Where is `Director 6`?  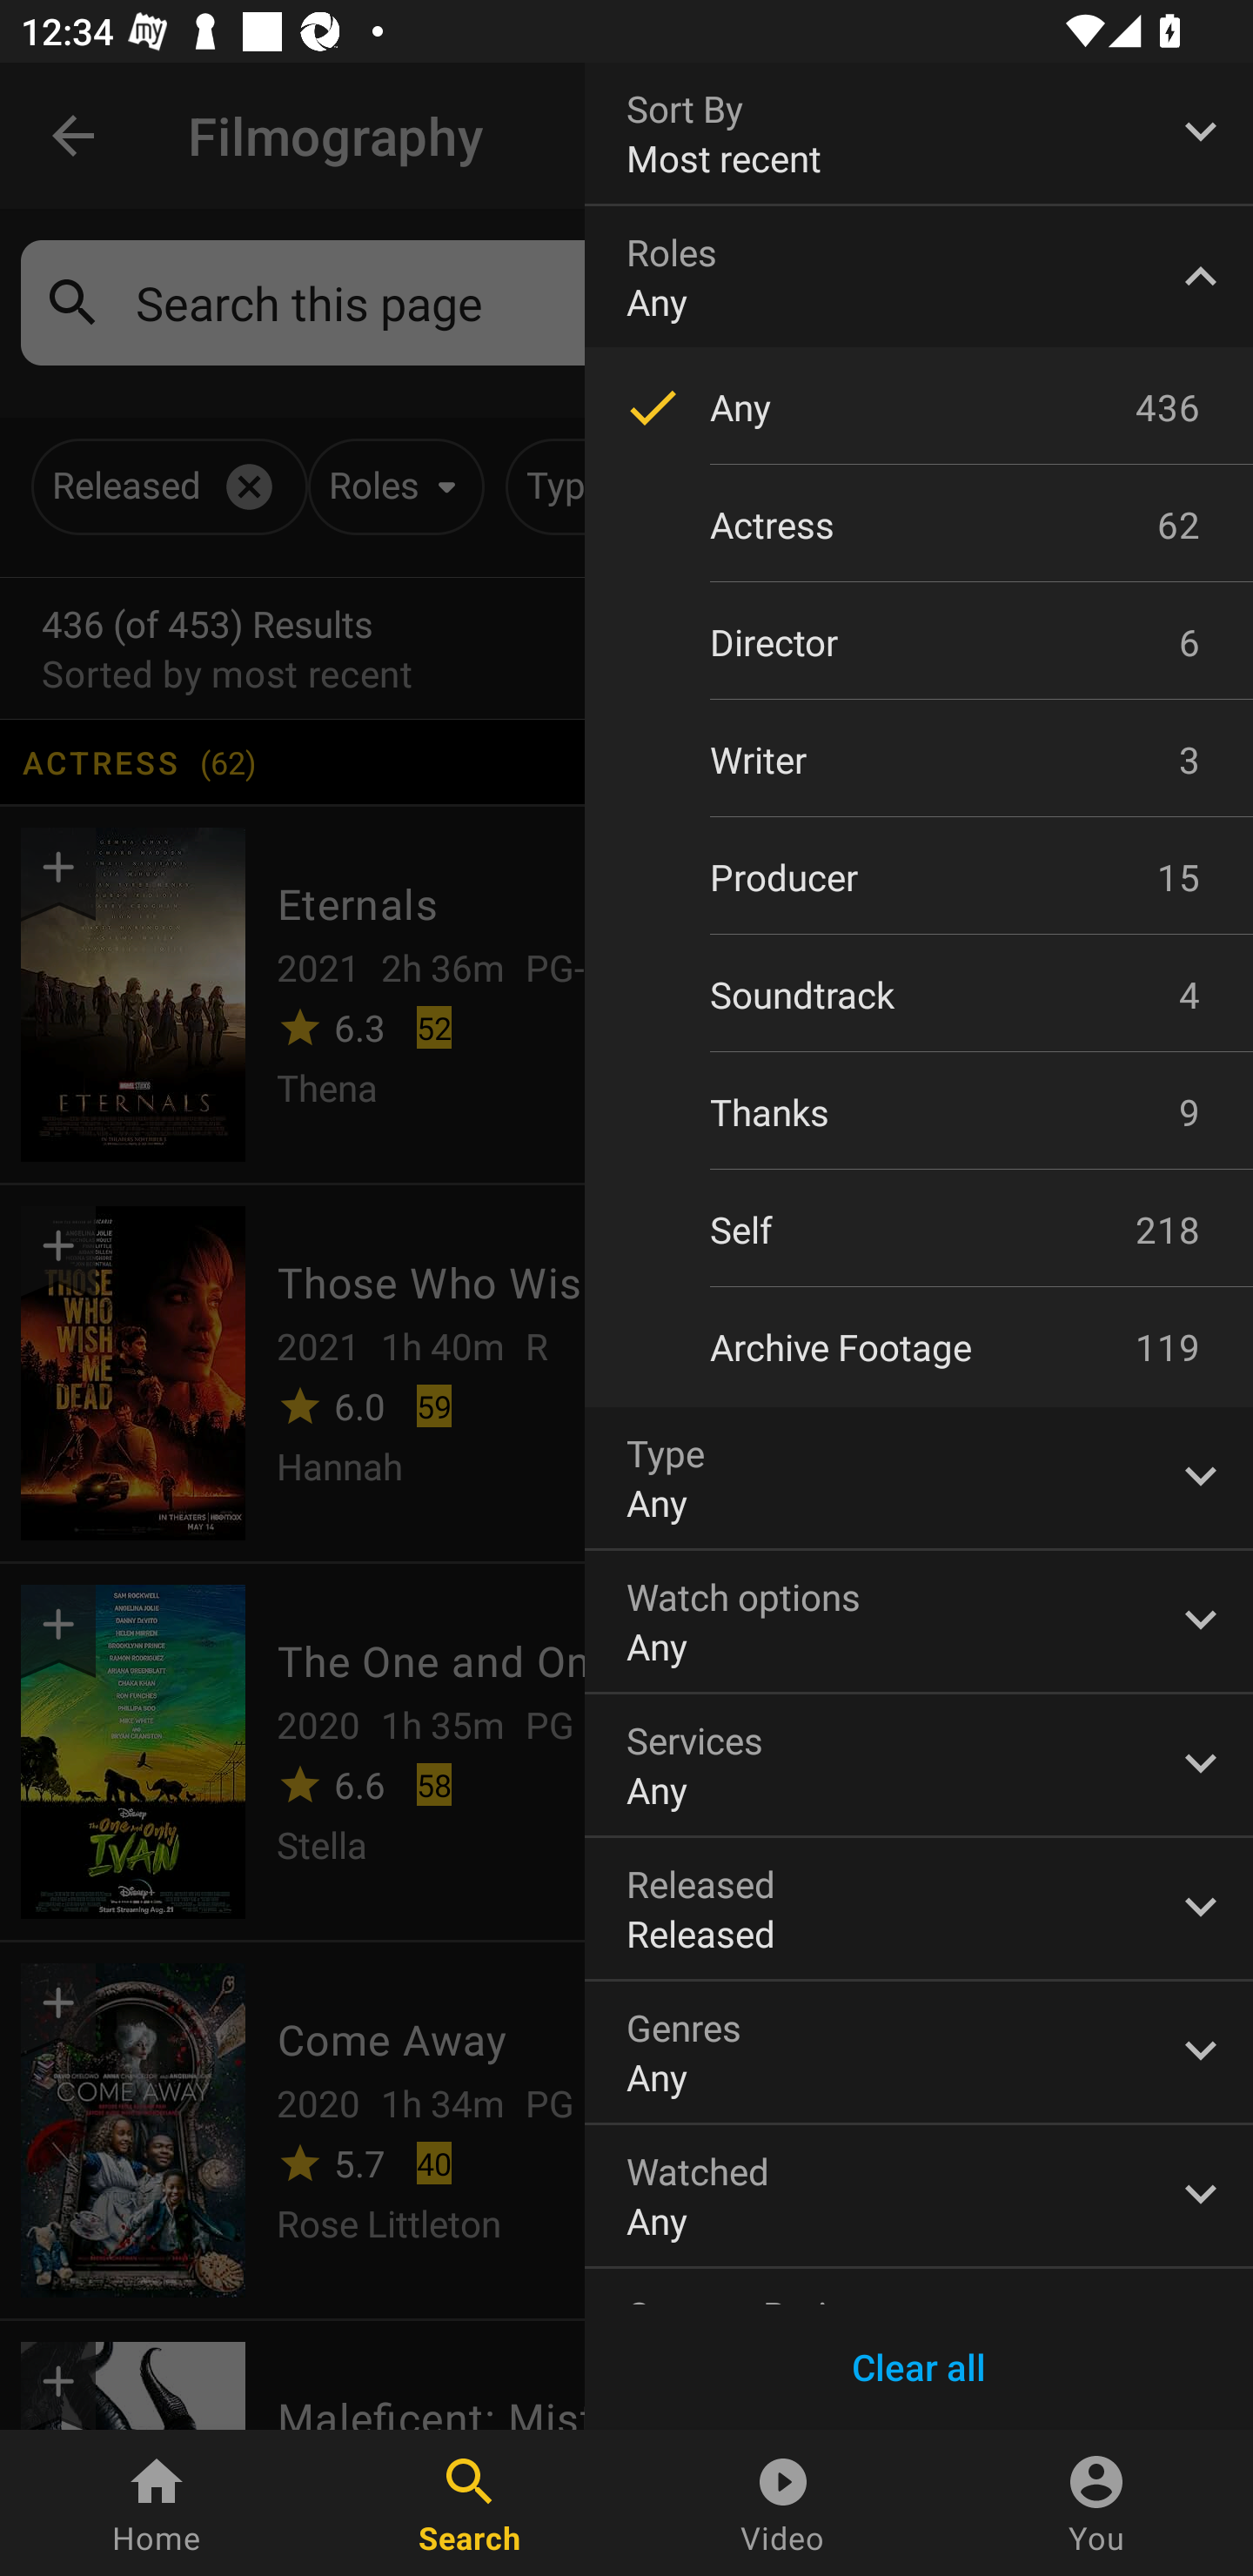
Director 6 is located at coordinates (919, 642).